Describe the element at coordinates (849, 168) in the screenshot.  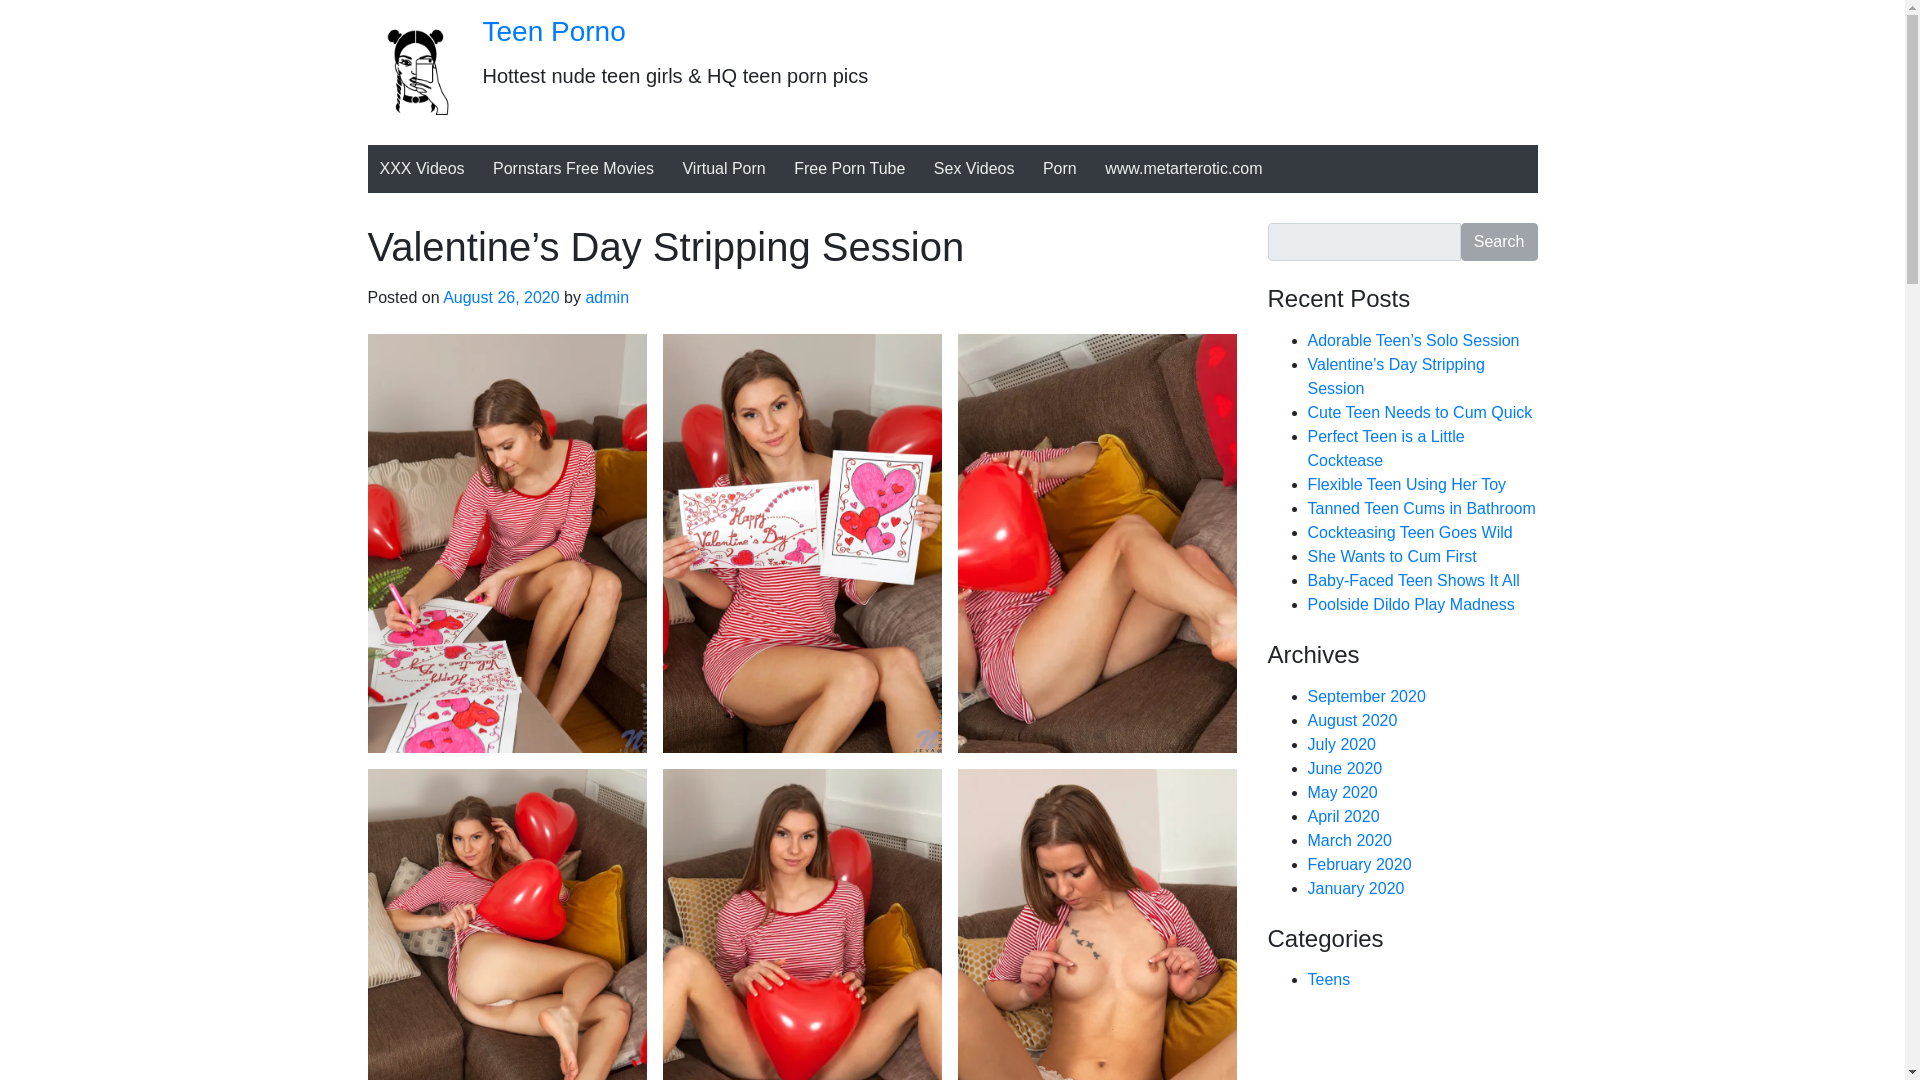
I see `Free Porn Tube` at that location.